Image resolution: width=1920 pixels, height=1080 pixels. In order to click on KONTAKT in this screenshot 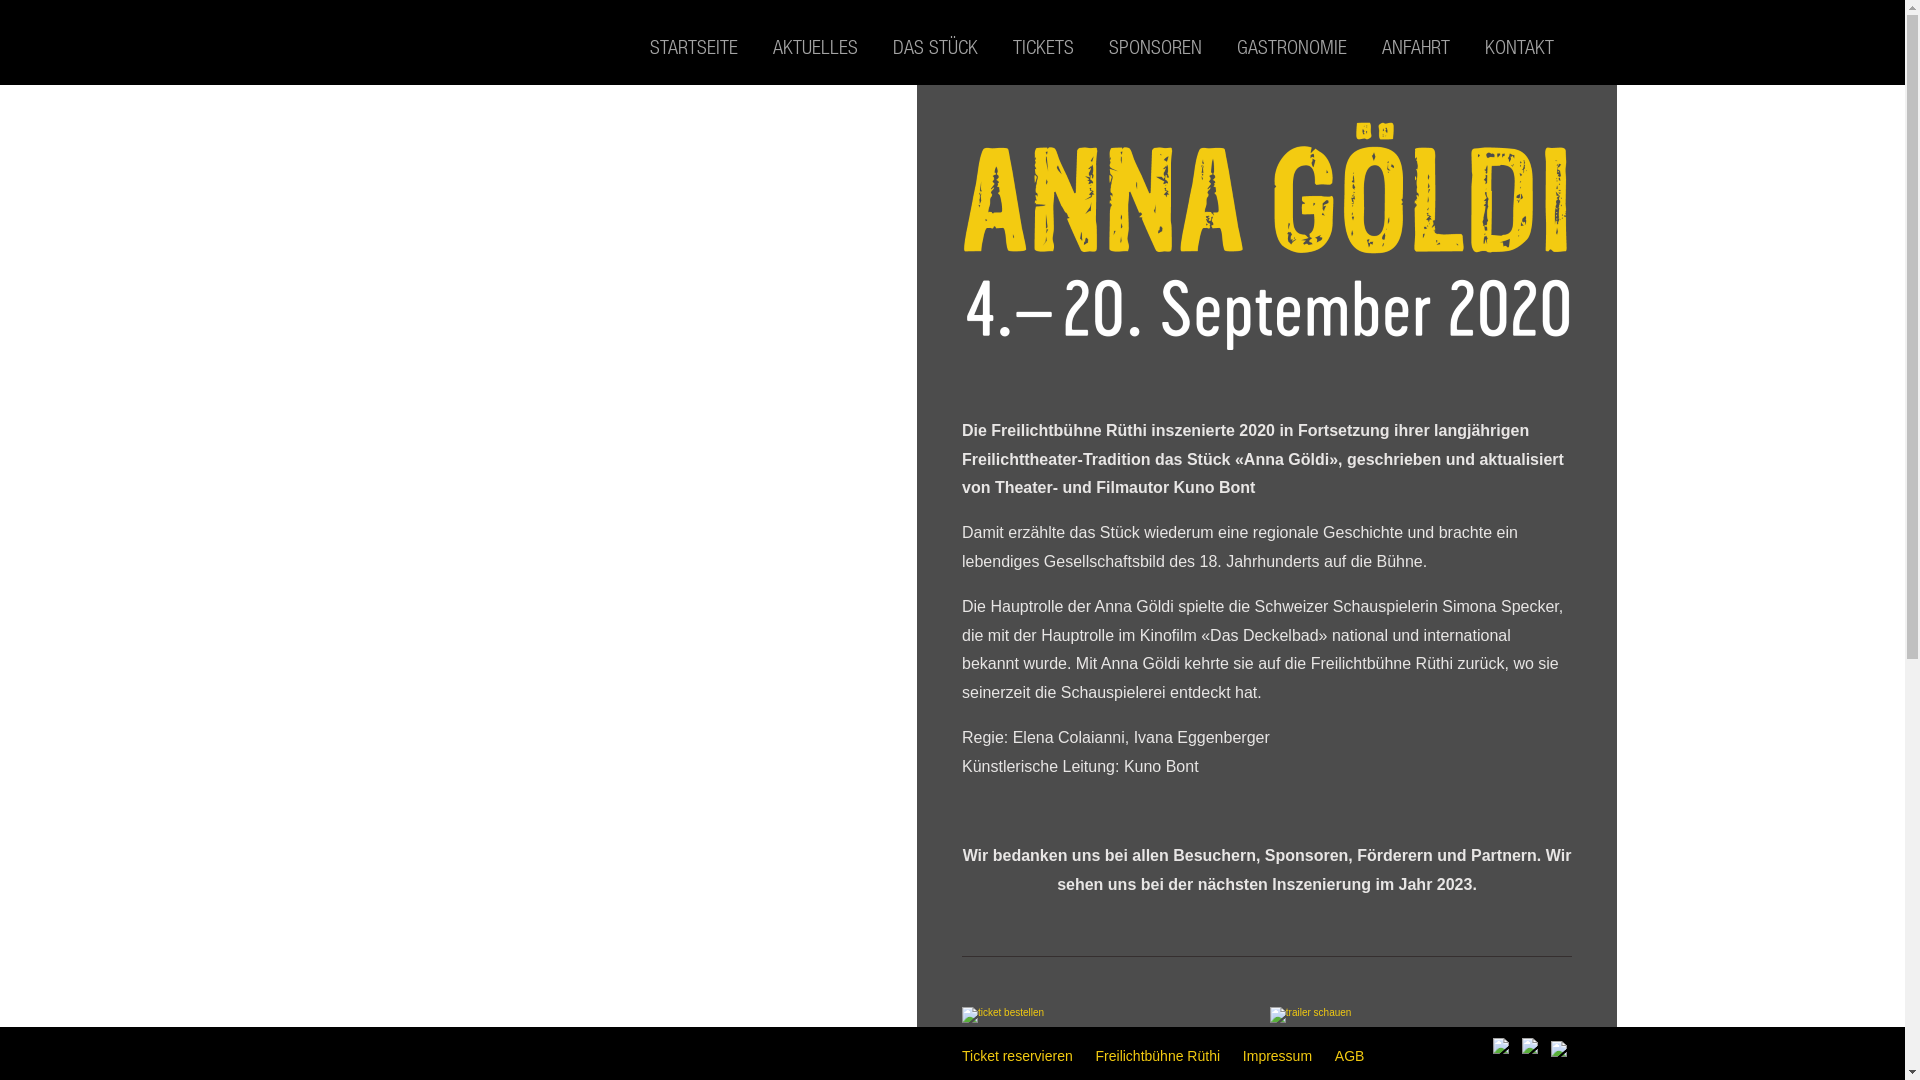, I will do `click(1520, 46)`.